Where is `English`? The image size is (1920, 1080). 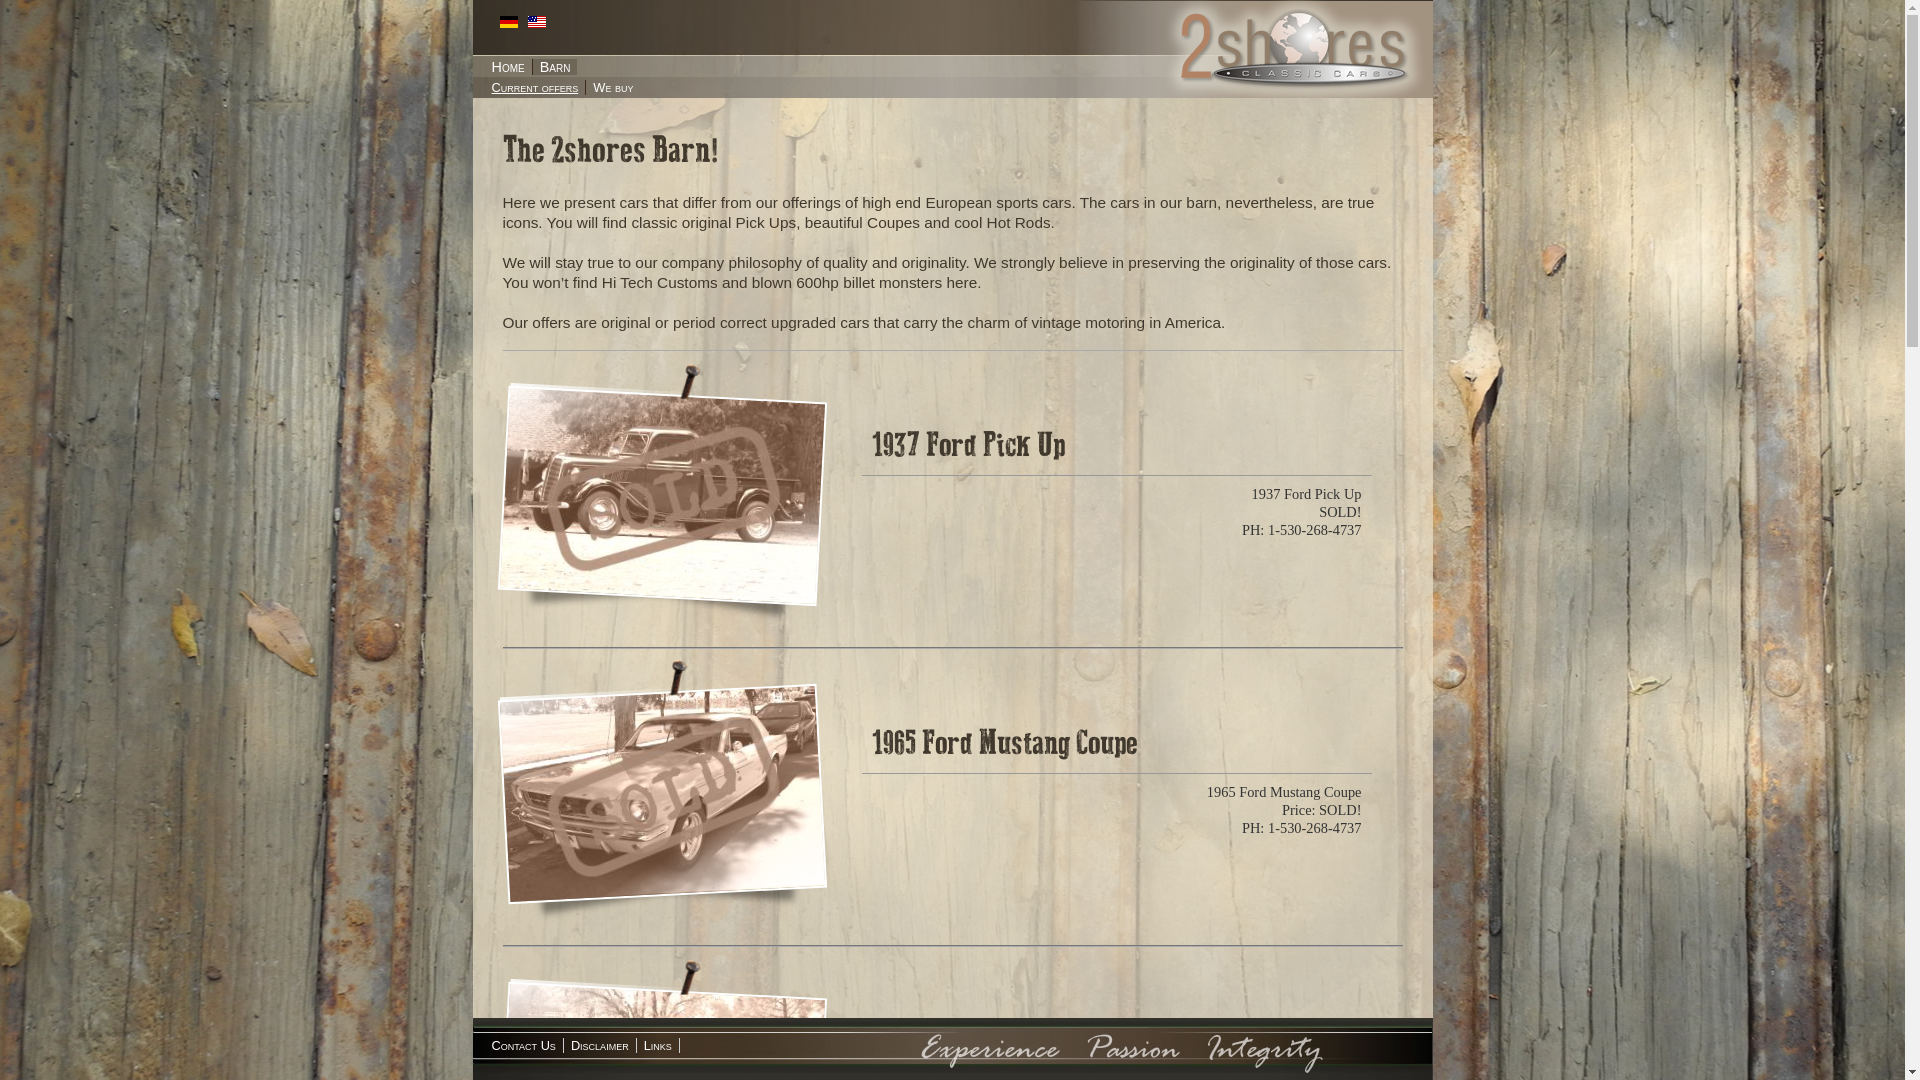 English is located at coordinates (537, 22).